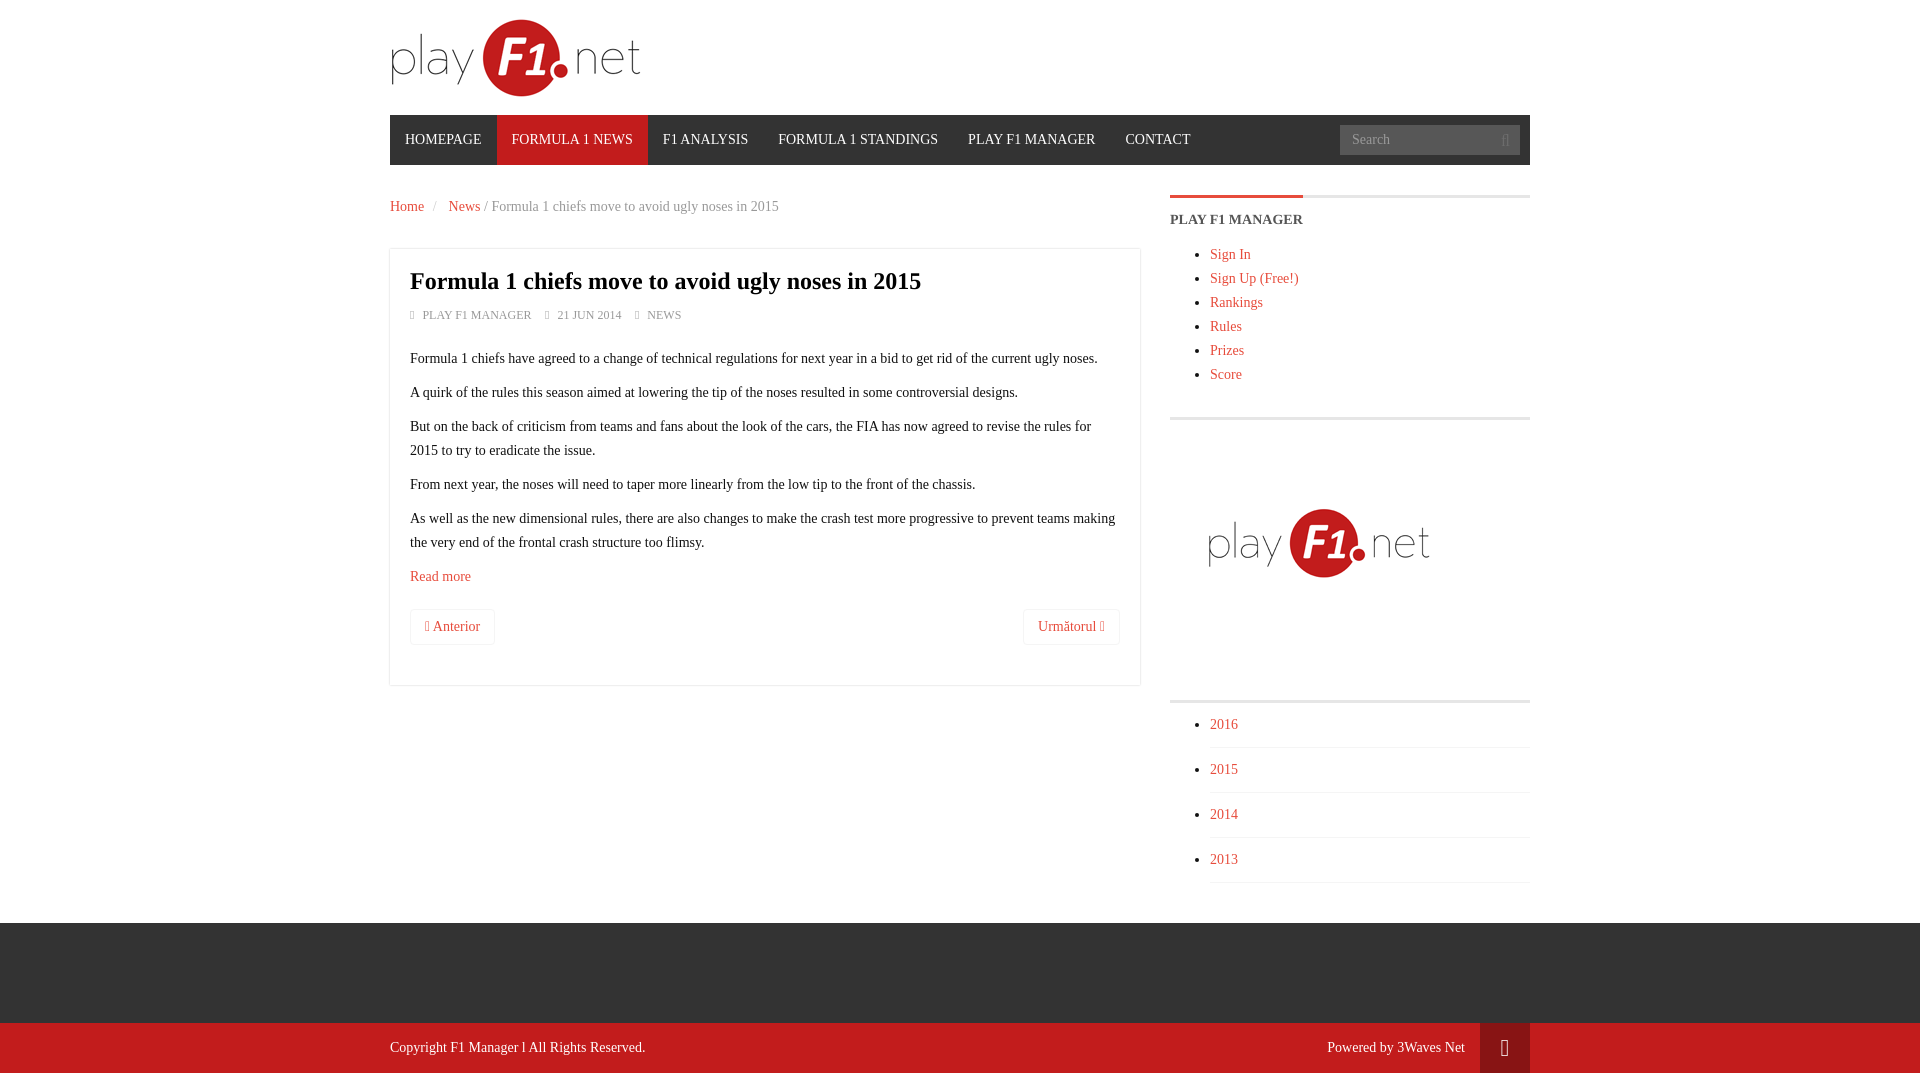  What do you see at coordinates (1226, 326) in the screenshot?
I see `Rules` at bounding box center [1226, 326].